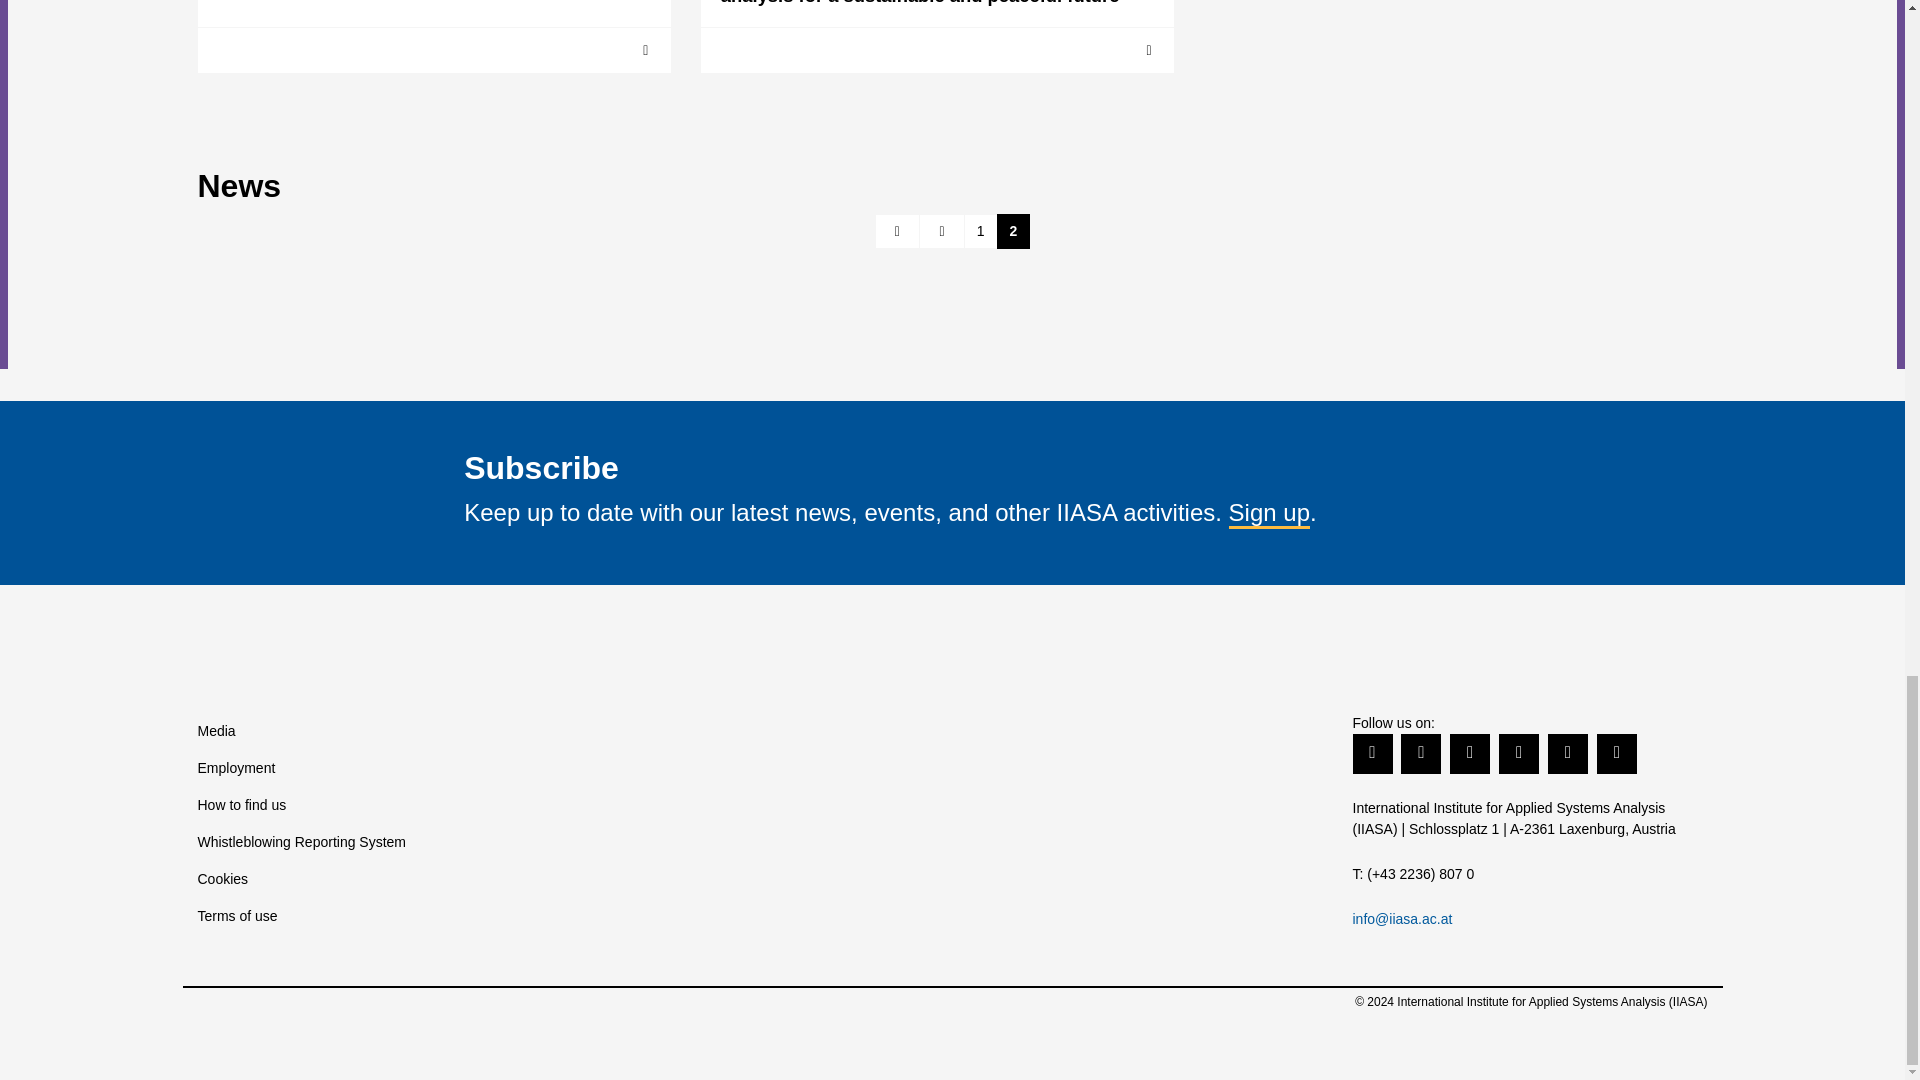 This screenshot has width=1920, height=1080. What do you see at coordinates (374, 878) in the screenshot?
I see `Edit cookies preferences` at bounding box center [374, 878].